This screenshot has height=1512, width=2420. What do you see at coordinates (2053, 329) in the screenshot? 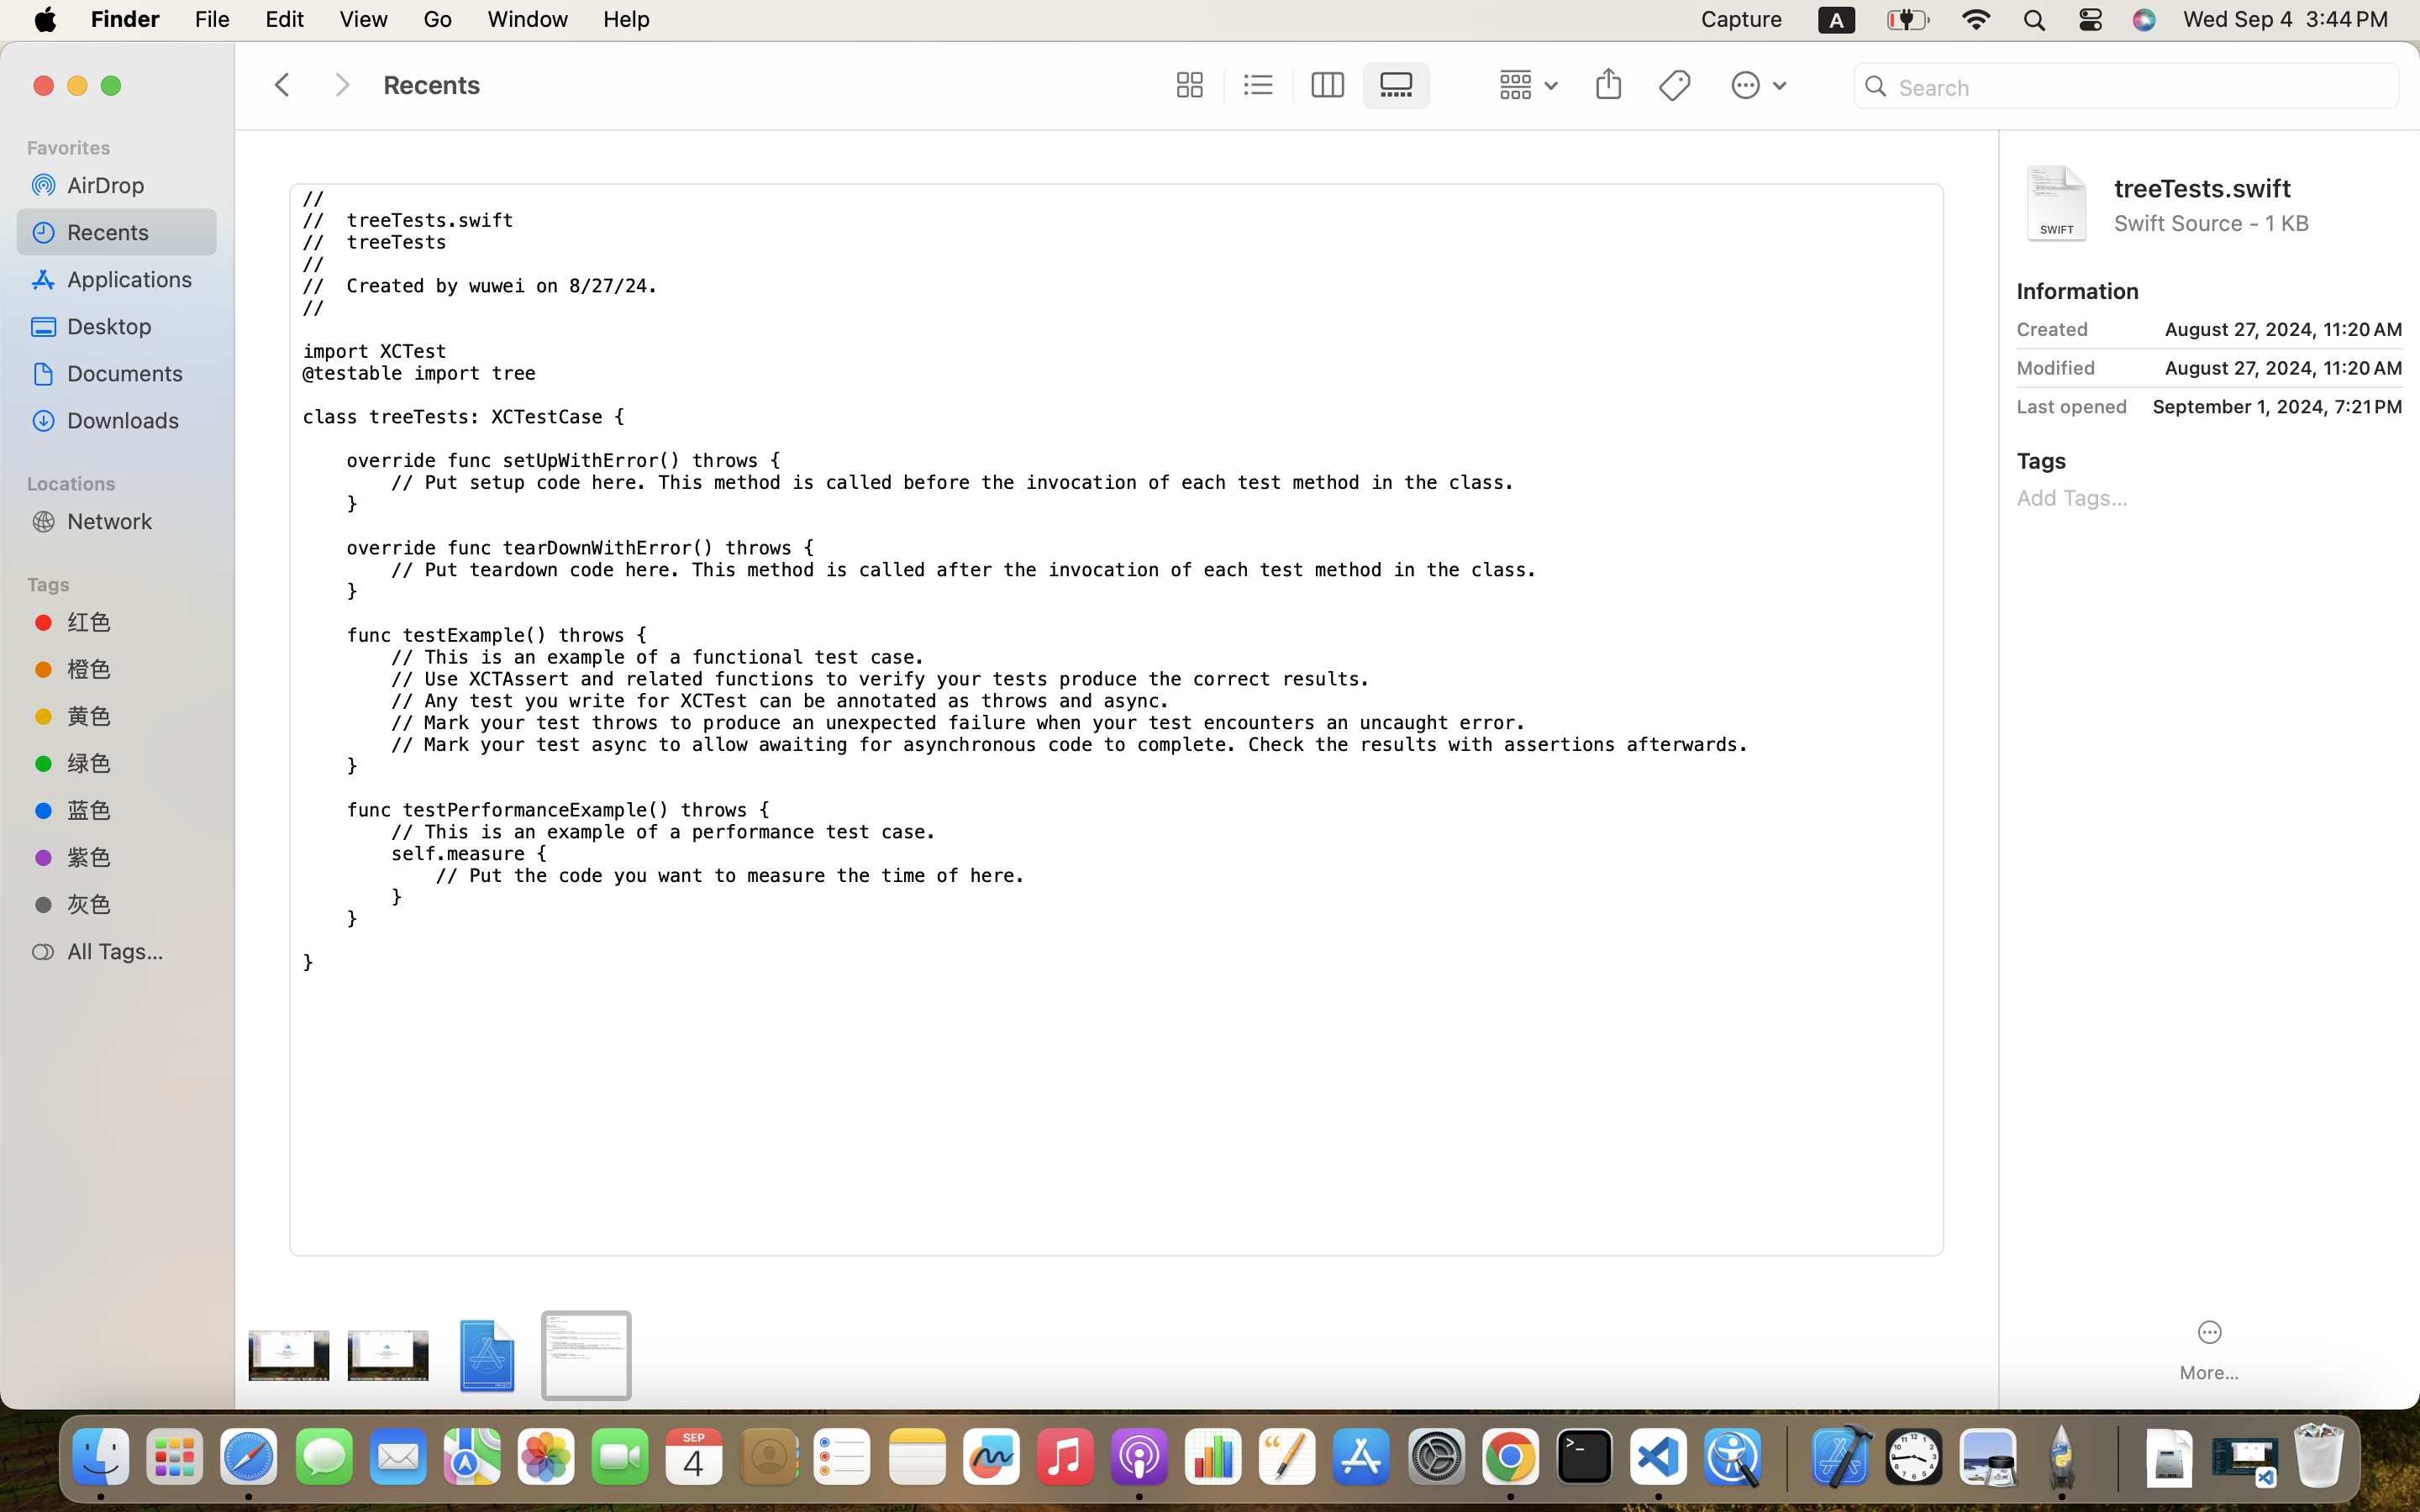
I see `Created` at bounding box center [2053, 329].